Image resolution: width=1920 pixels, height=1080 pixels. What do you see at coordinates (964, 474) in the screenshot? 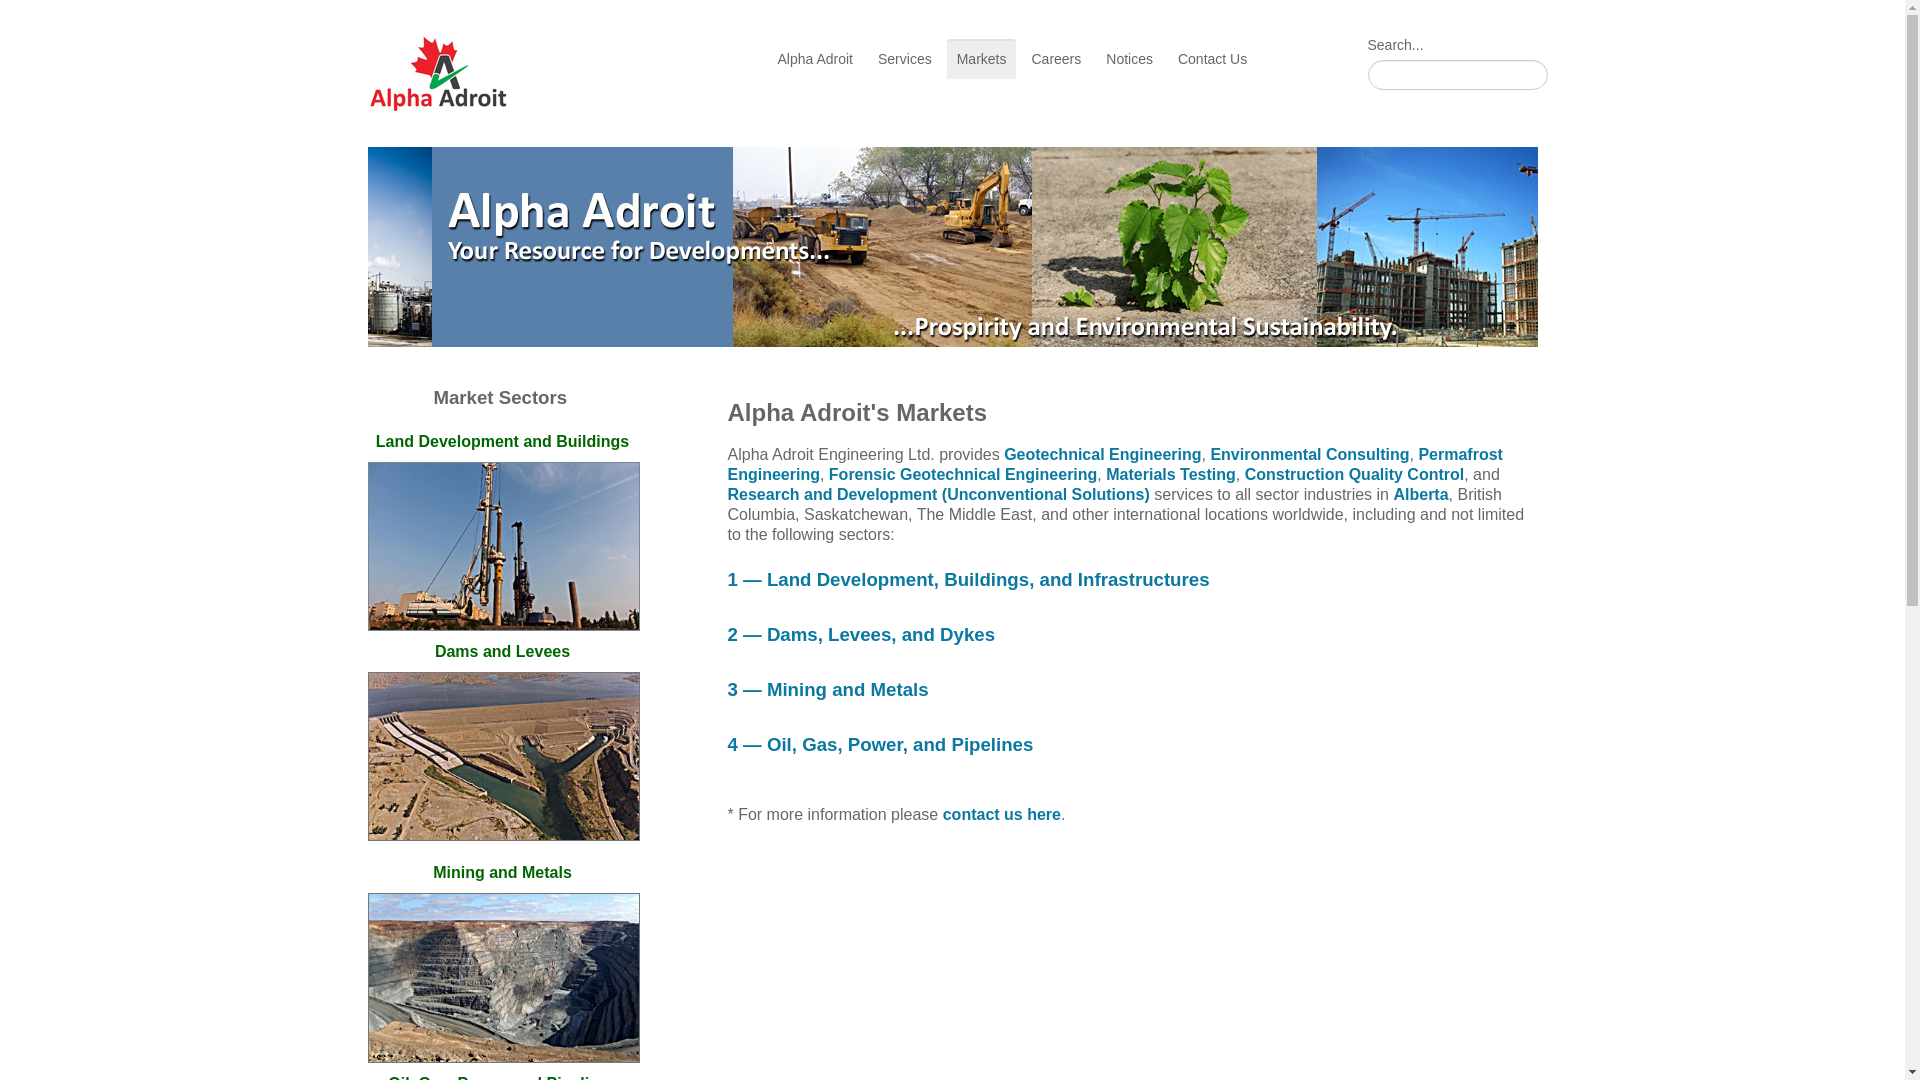
I see `Forensic Geotechnical Engineering` at bounding box center [964, 474].